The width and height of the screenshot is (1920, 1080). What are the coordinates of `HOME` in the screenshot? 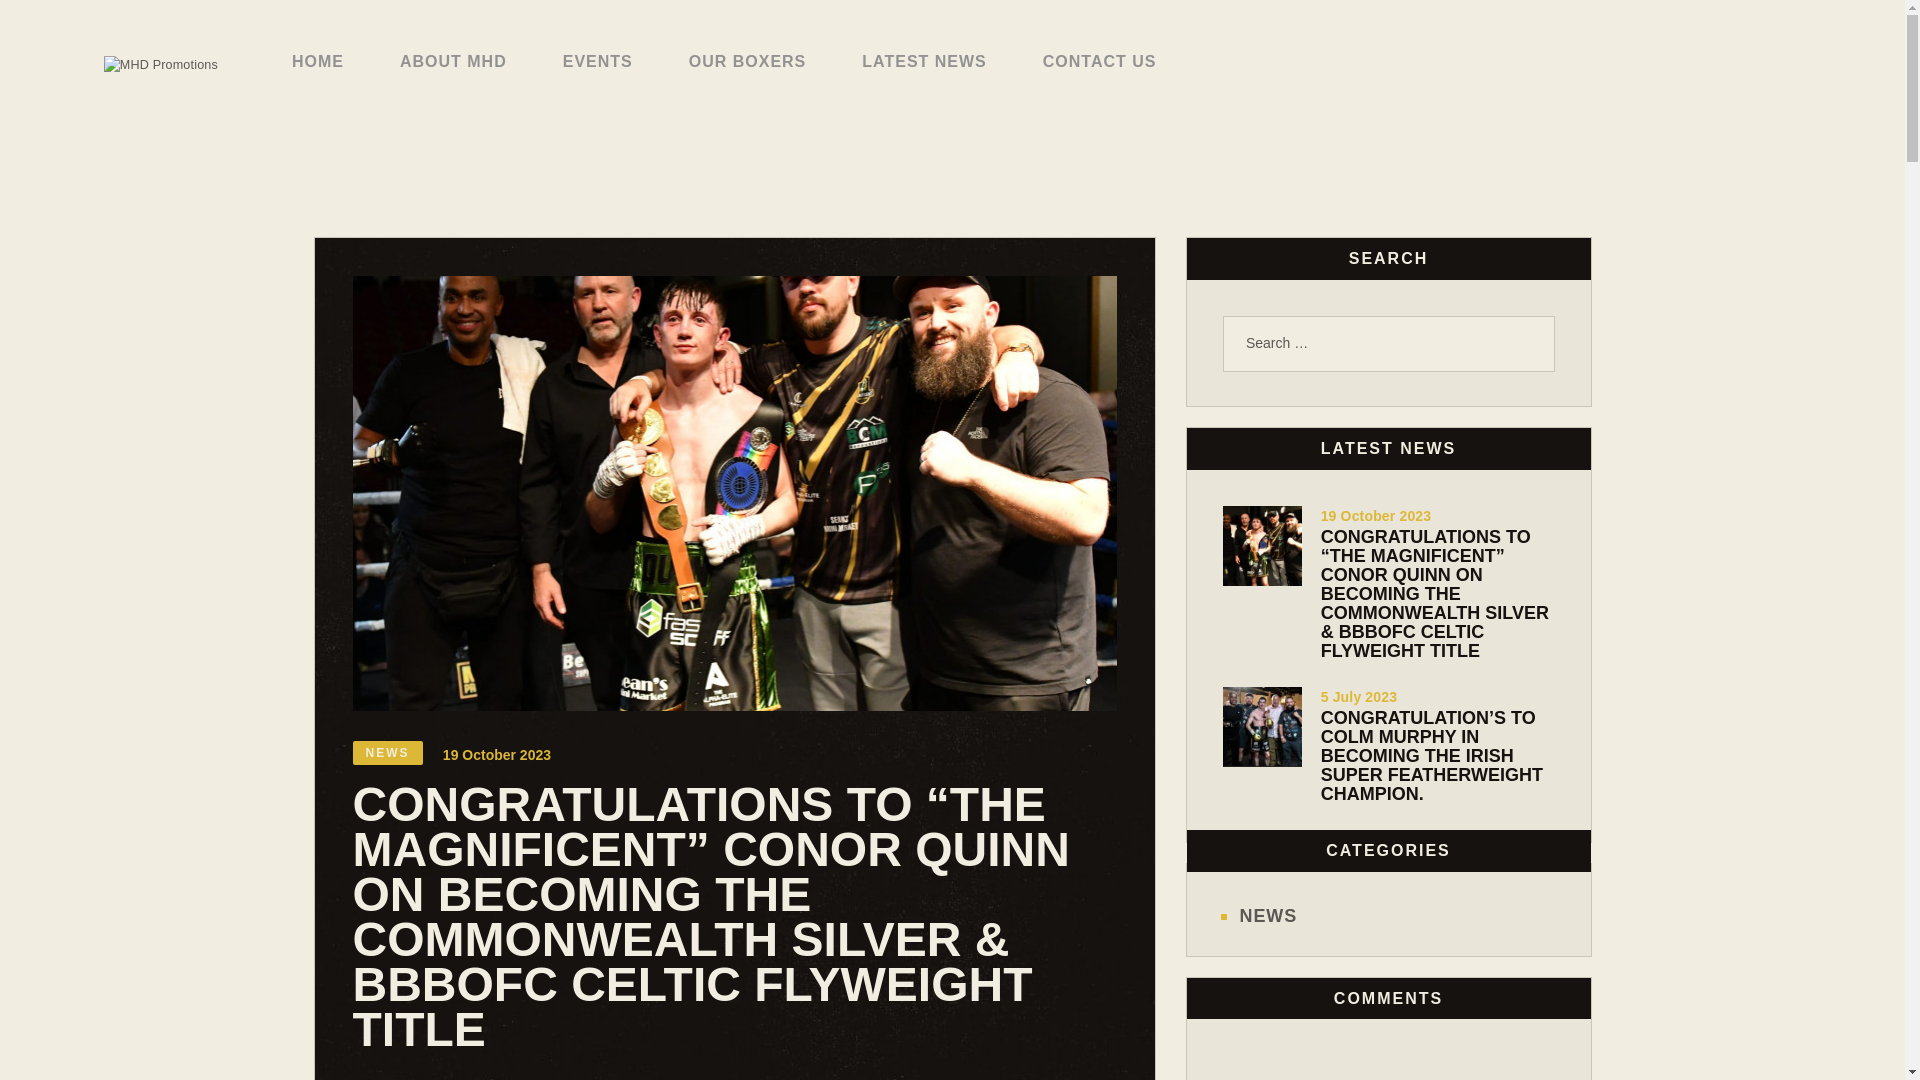 It's located at (318, 62).